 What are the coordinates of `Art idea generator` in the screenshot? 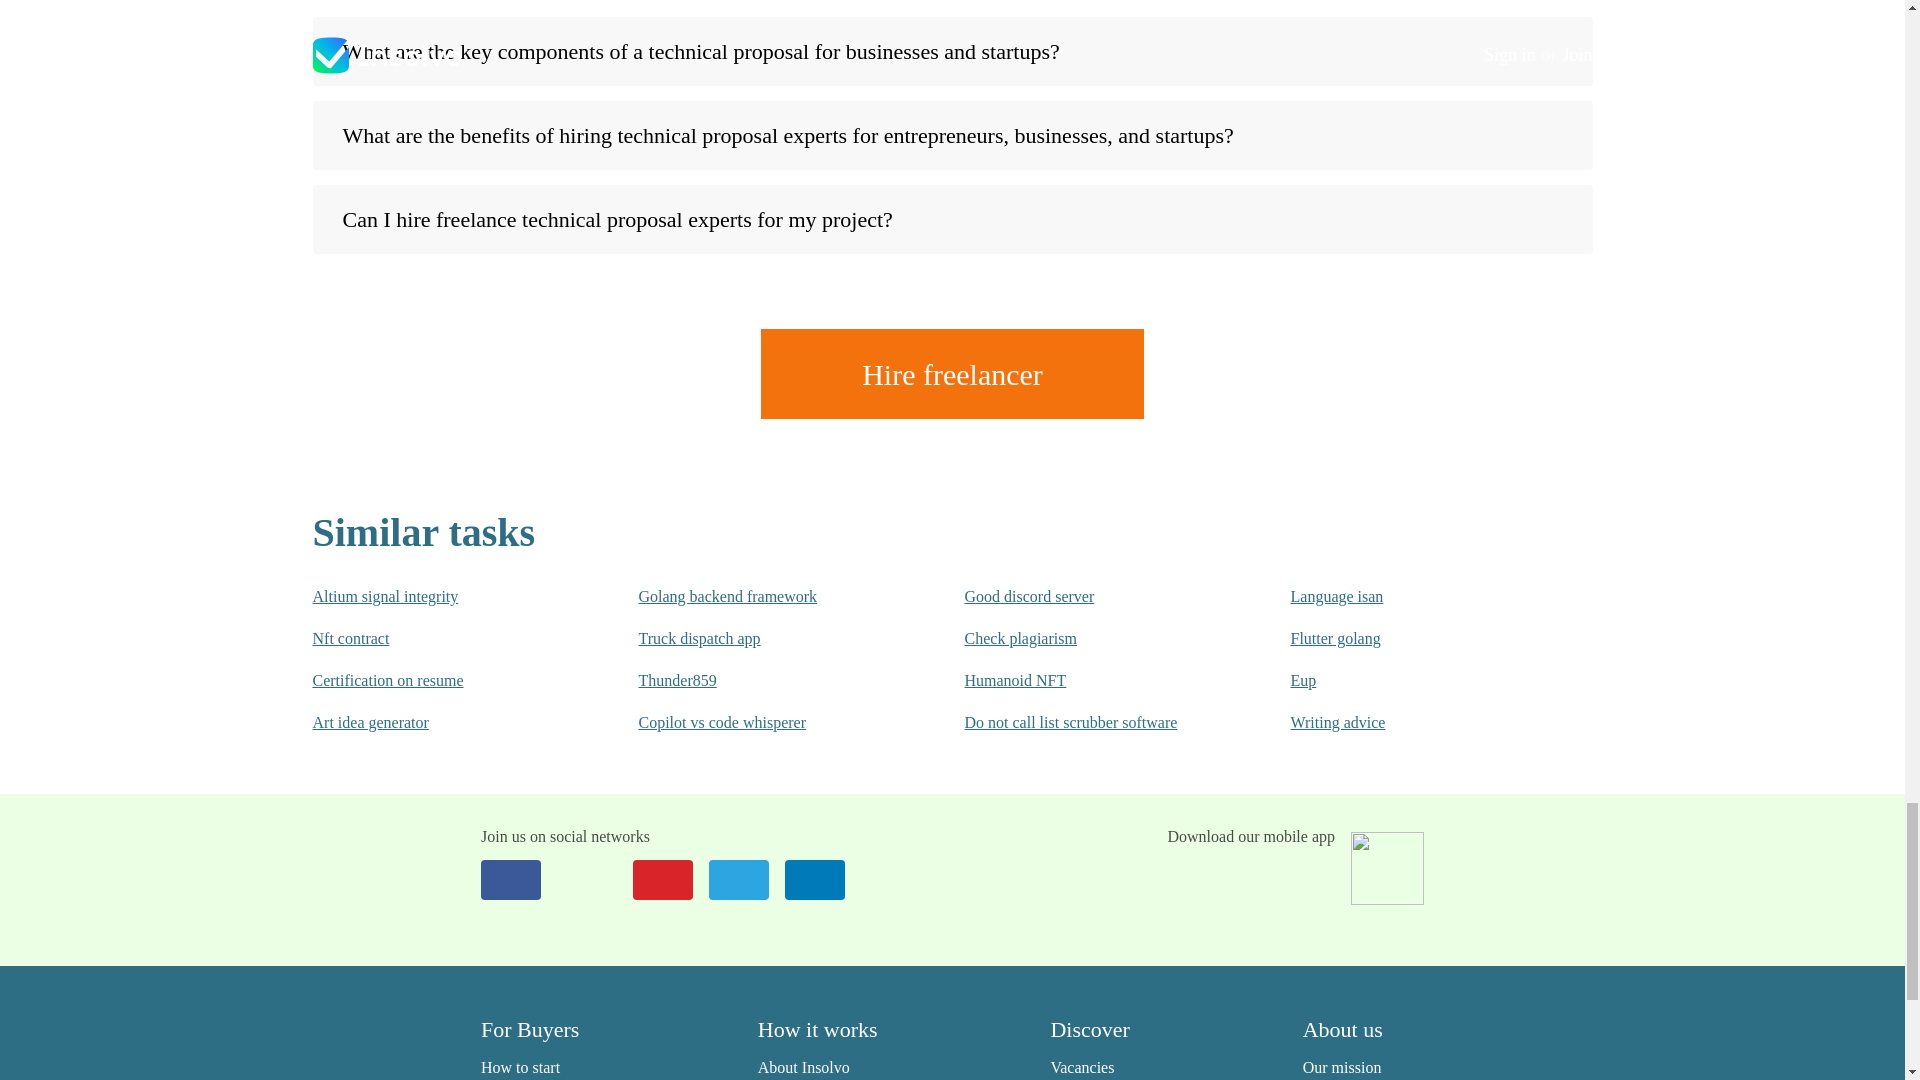 It's located at (434, 722).